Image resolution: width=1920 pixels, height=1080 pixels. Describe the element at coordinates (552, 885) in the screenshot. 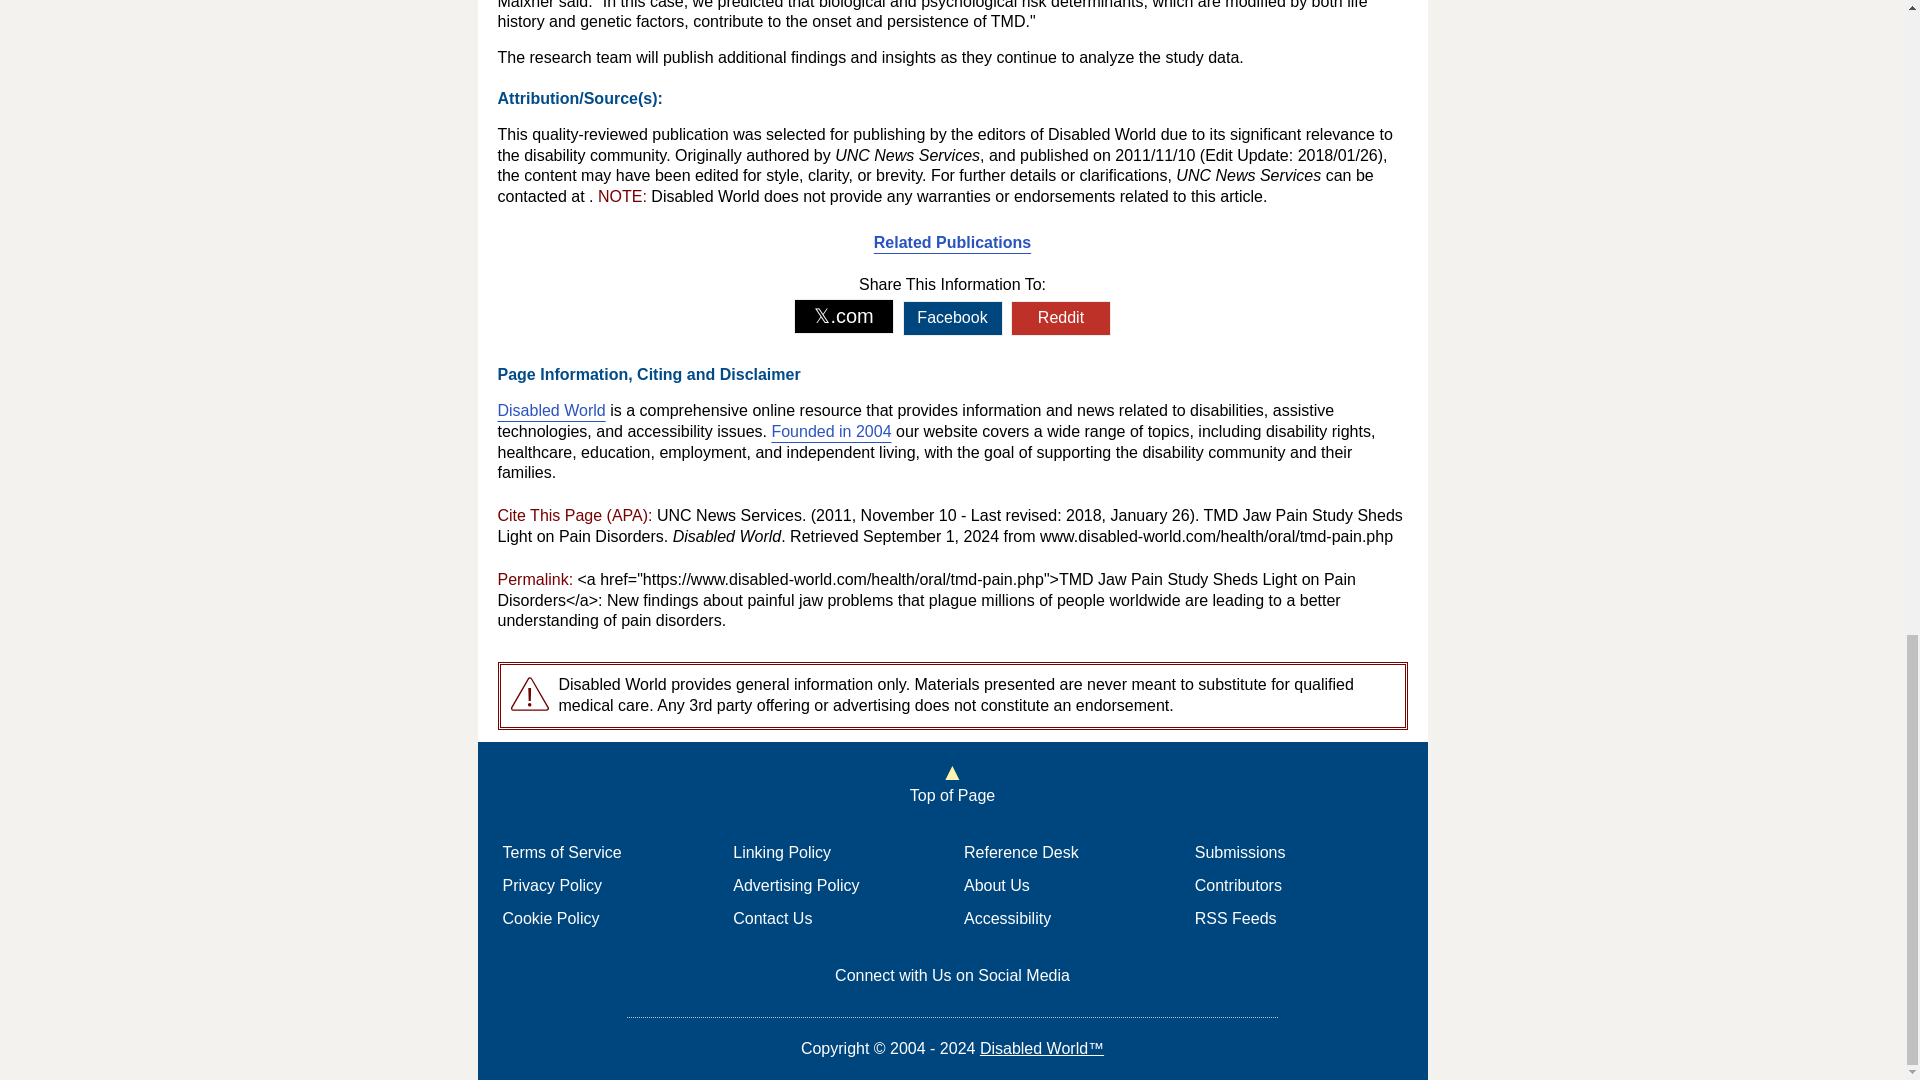

I see `Privacy Policy` at that location.